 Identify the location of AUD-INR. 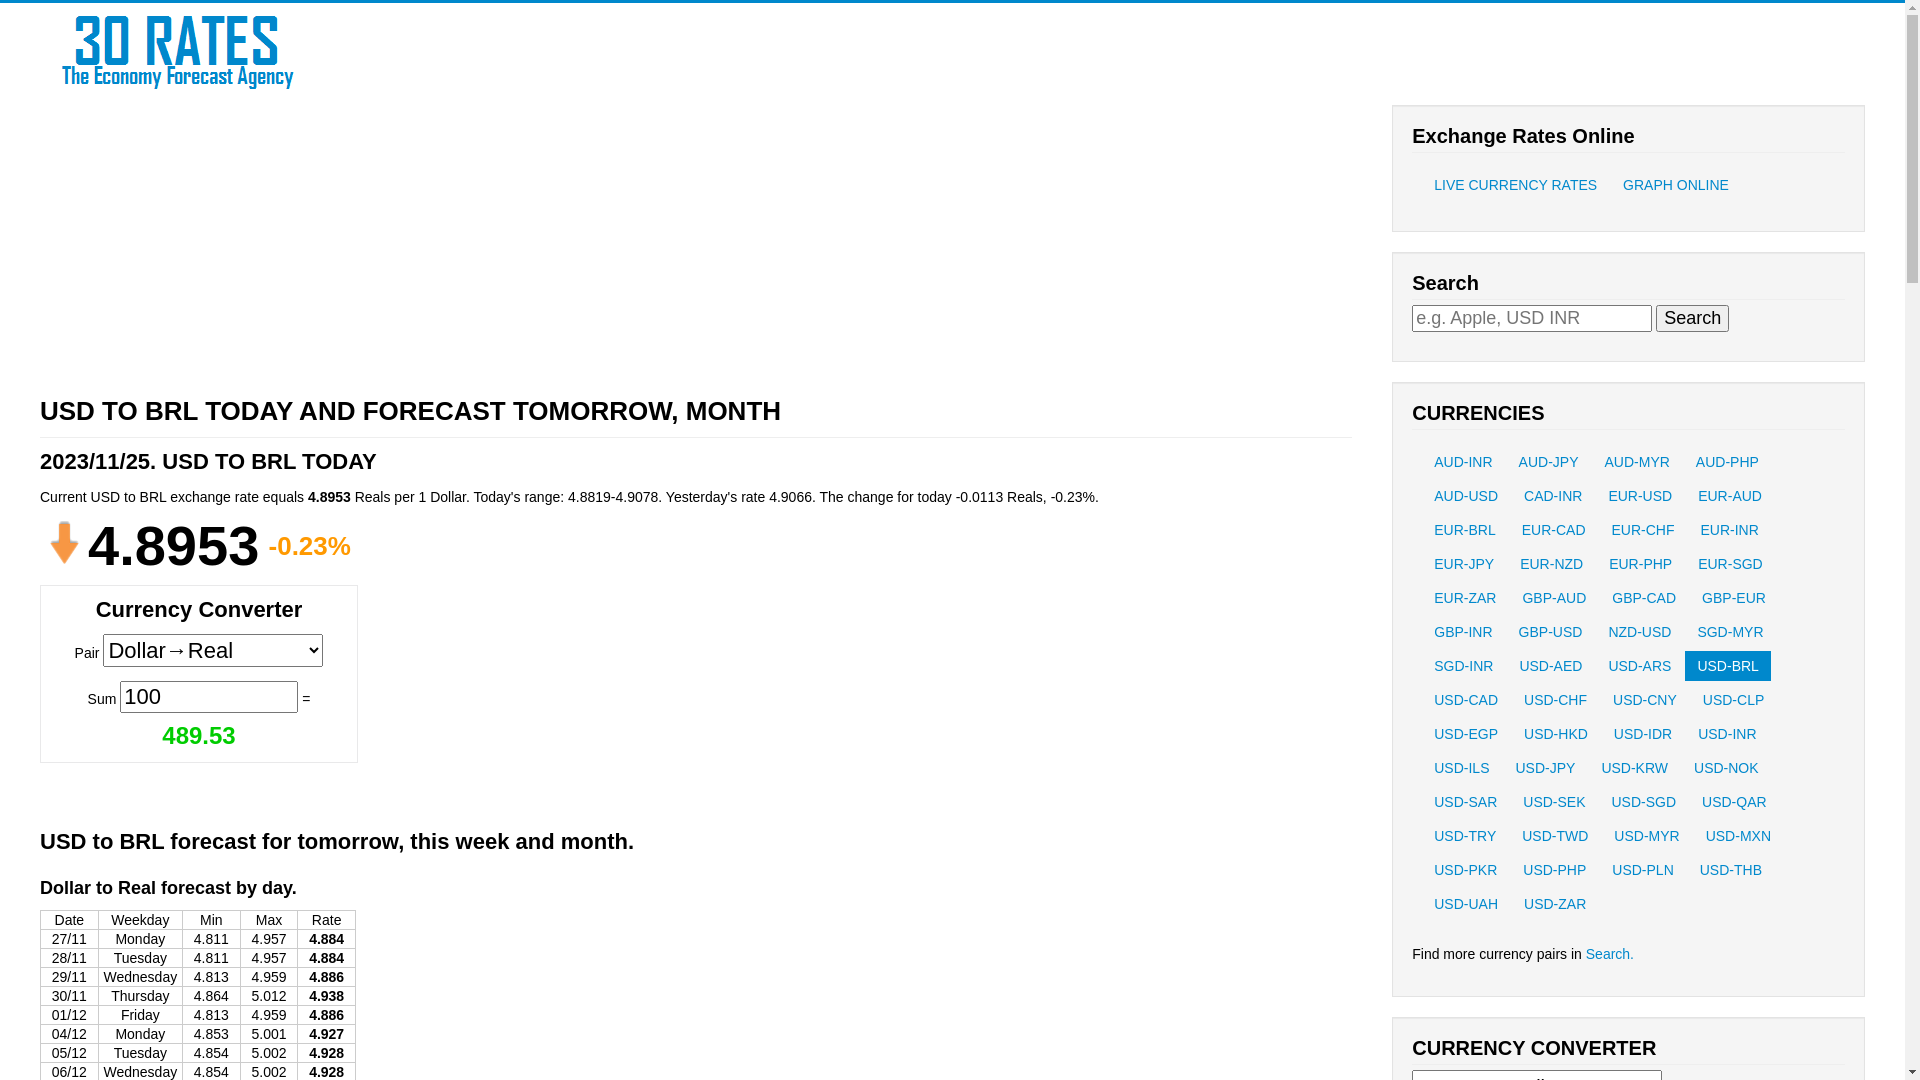
(1463, 462).